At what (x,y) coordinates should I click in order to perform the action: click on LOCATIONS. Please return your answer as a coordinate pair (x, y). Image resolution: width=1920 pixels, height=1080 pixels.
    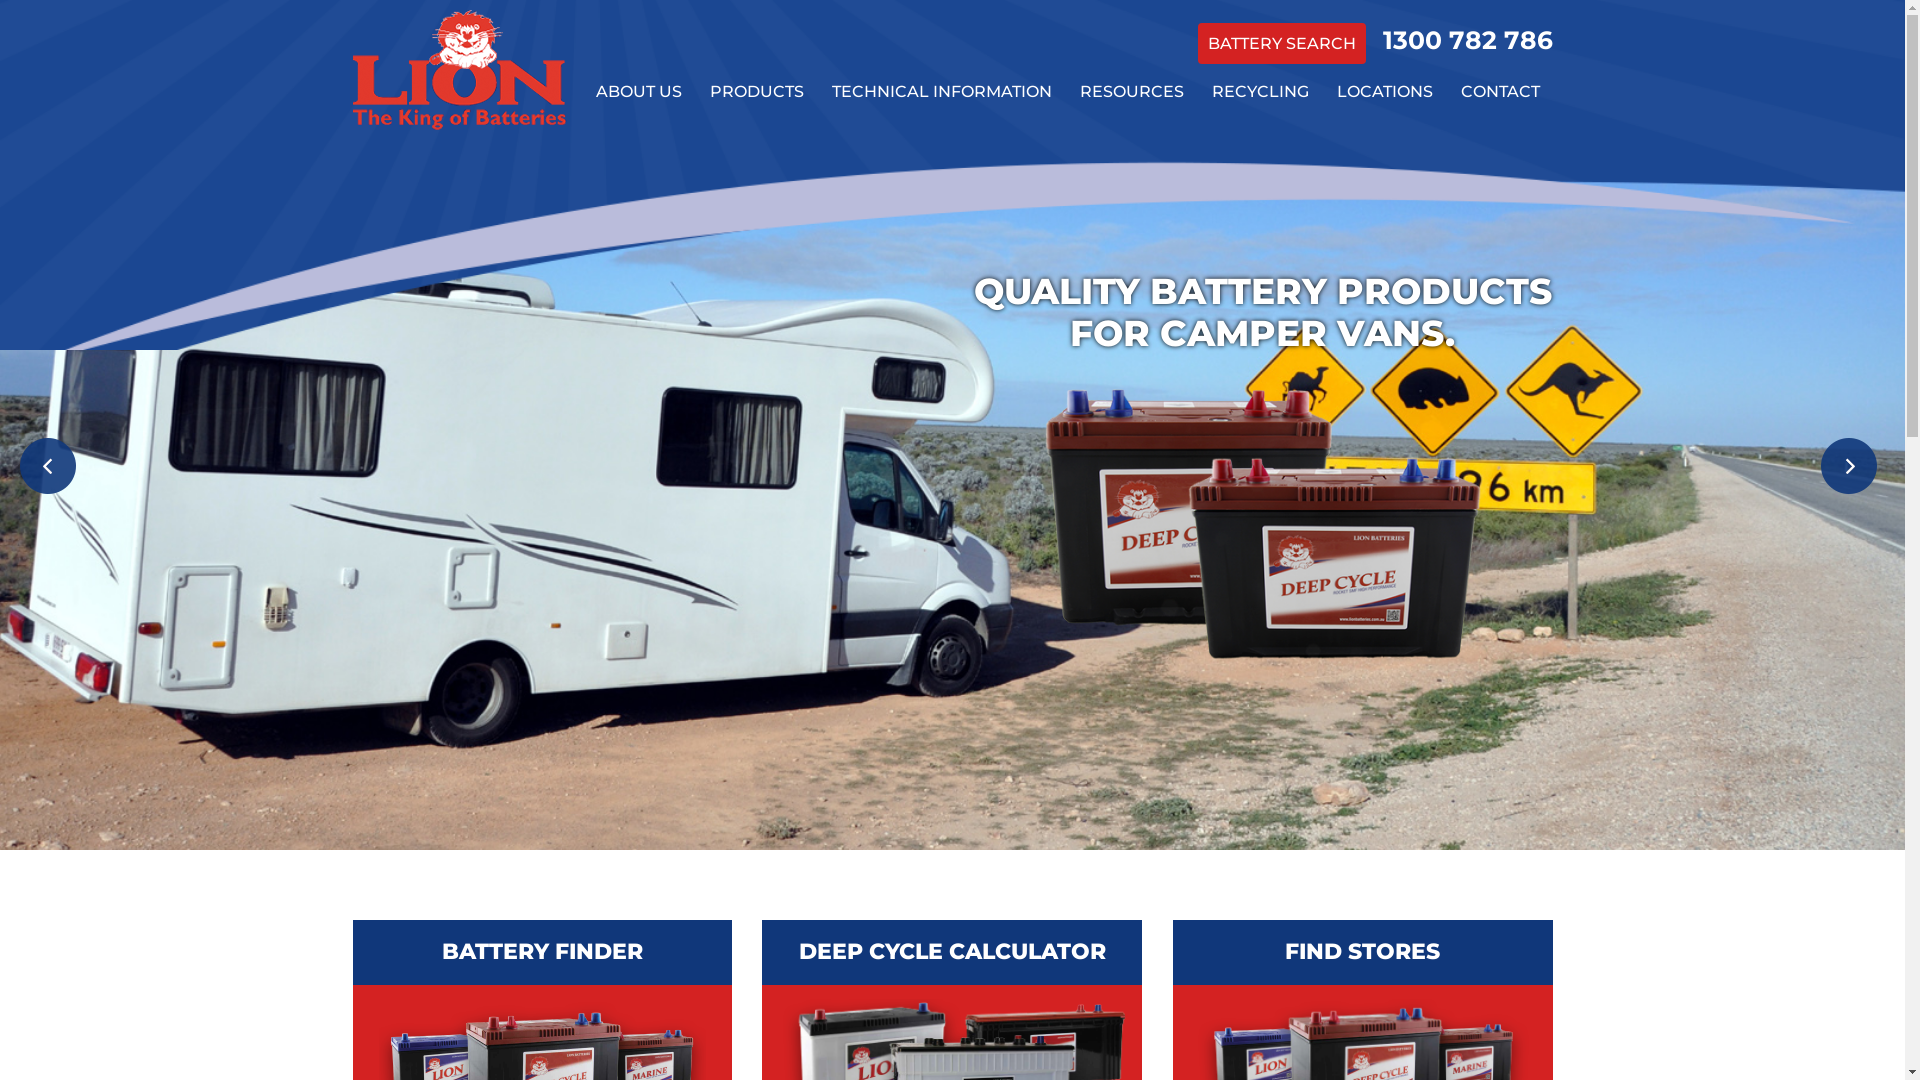
    Looking at the image, I should click on (1385, 92).